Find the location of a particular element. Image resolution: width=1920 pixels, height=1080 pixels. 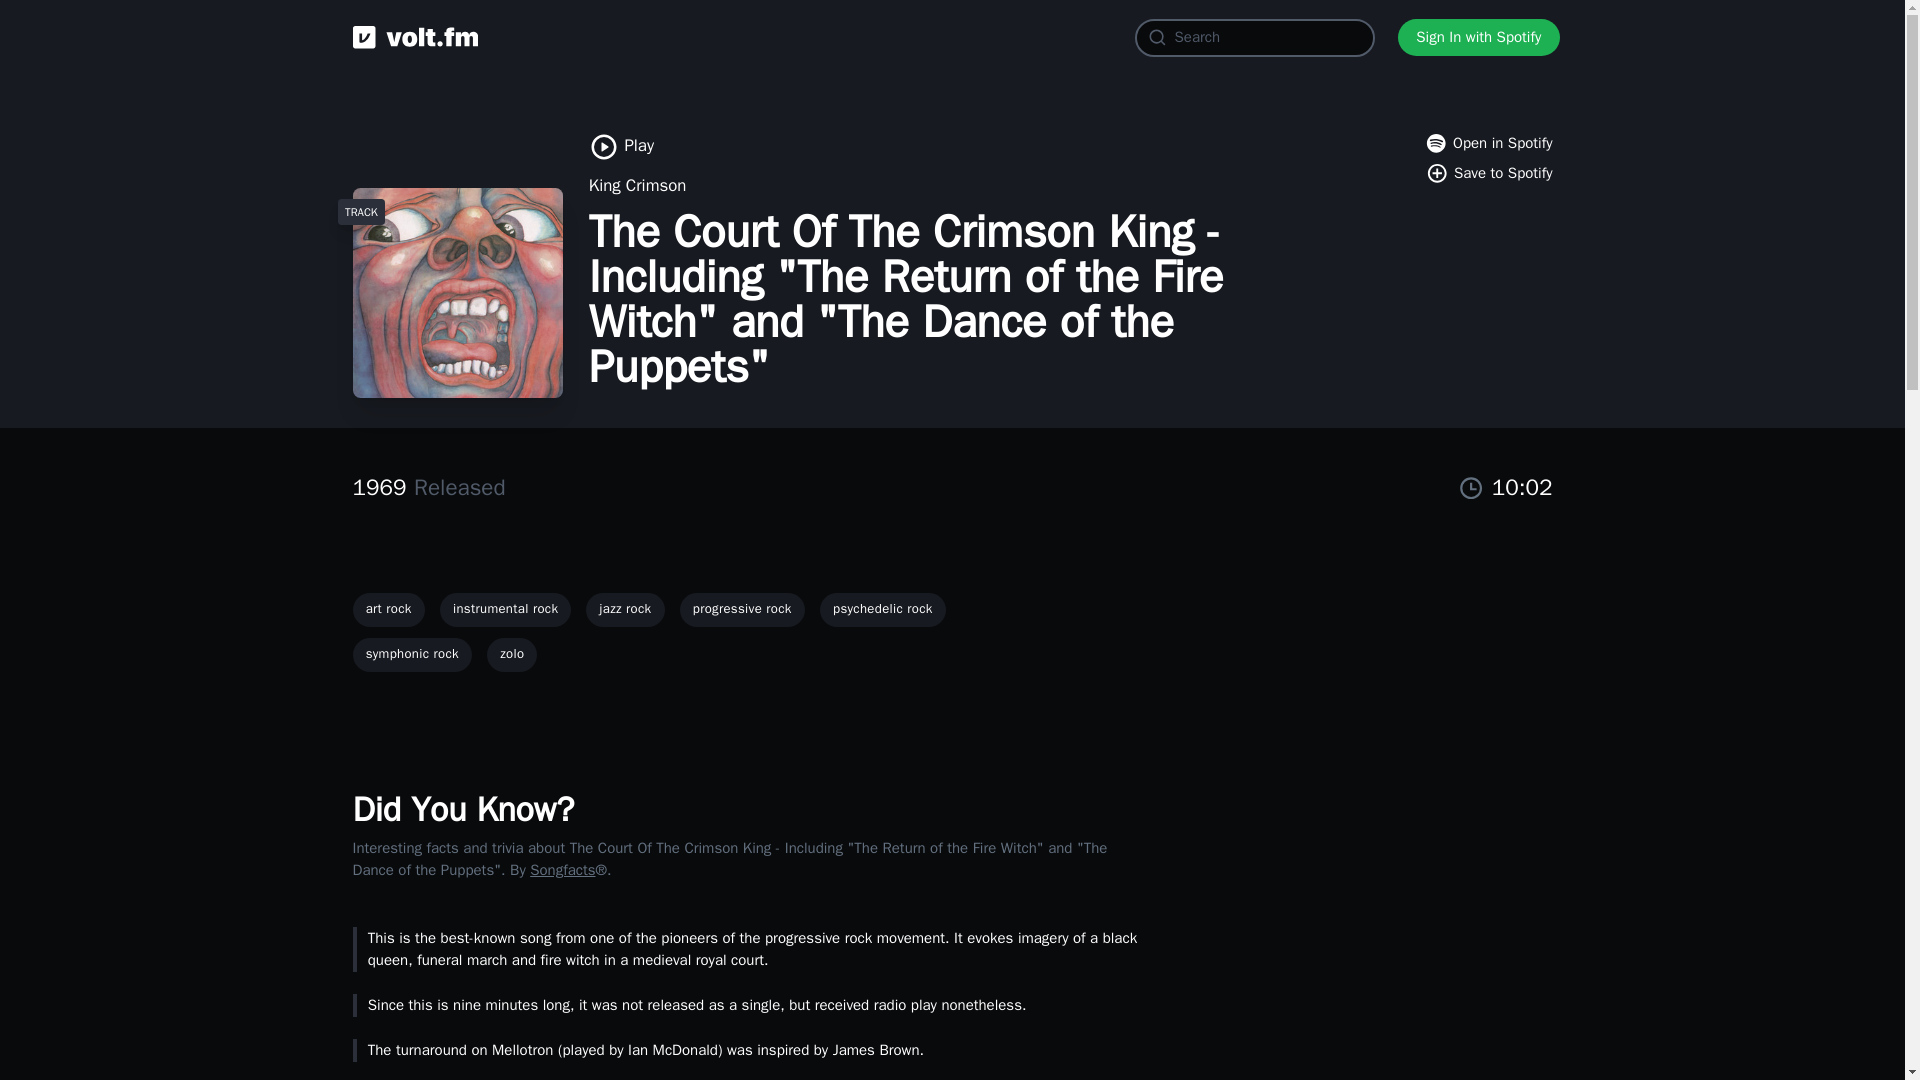

jazz rock is located at coordinates (624, 610).